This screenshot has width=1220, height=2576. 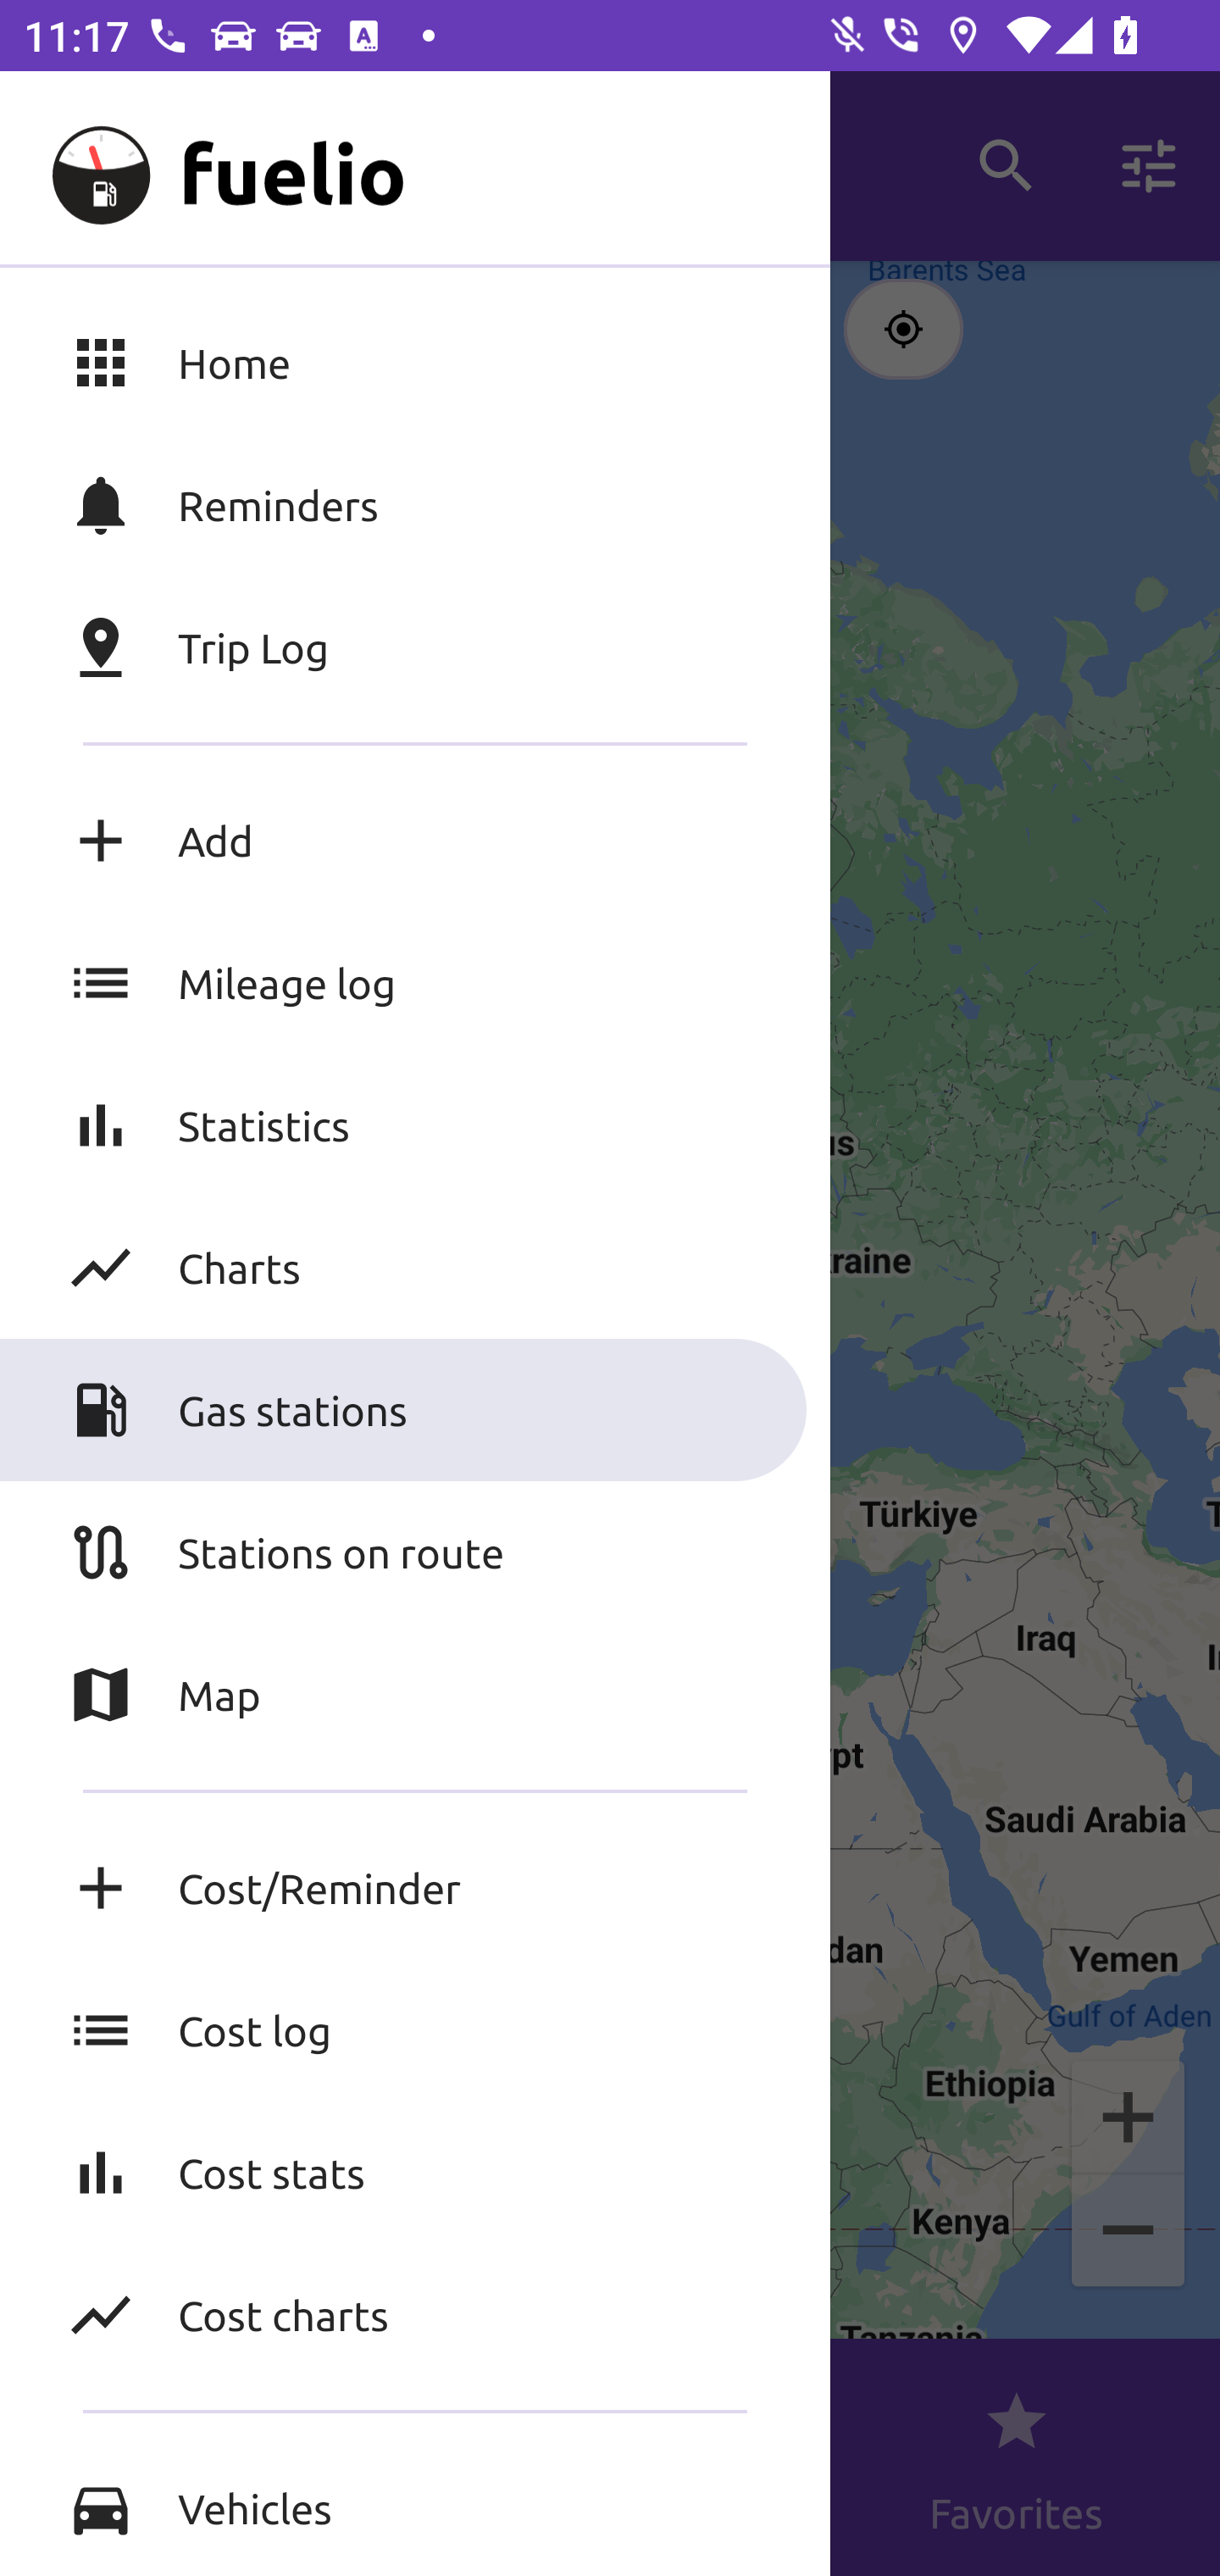 What do you see at coordinates (415, 2314) in the screenshot?
I see `Cost charts` at bounding box center [415, 2314].